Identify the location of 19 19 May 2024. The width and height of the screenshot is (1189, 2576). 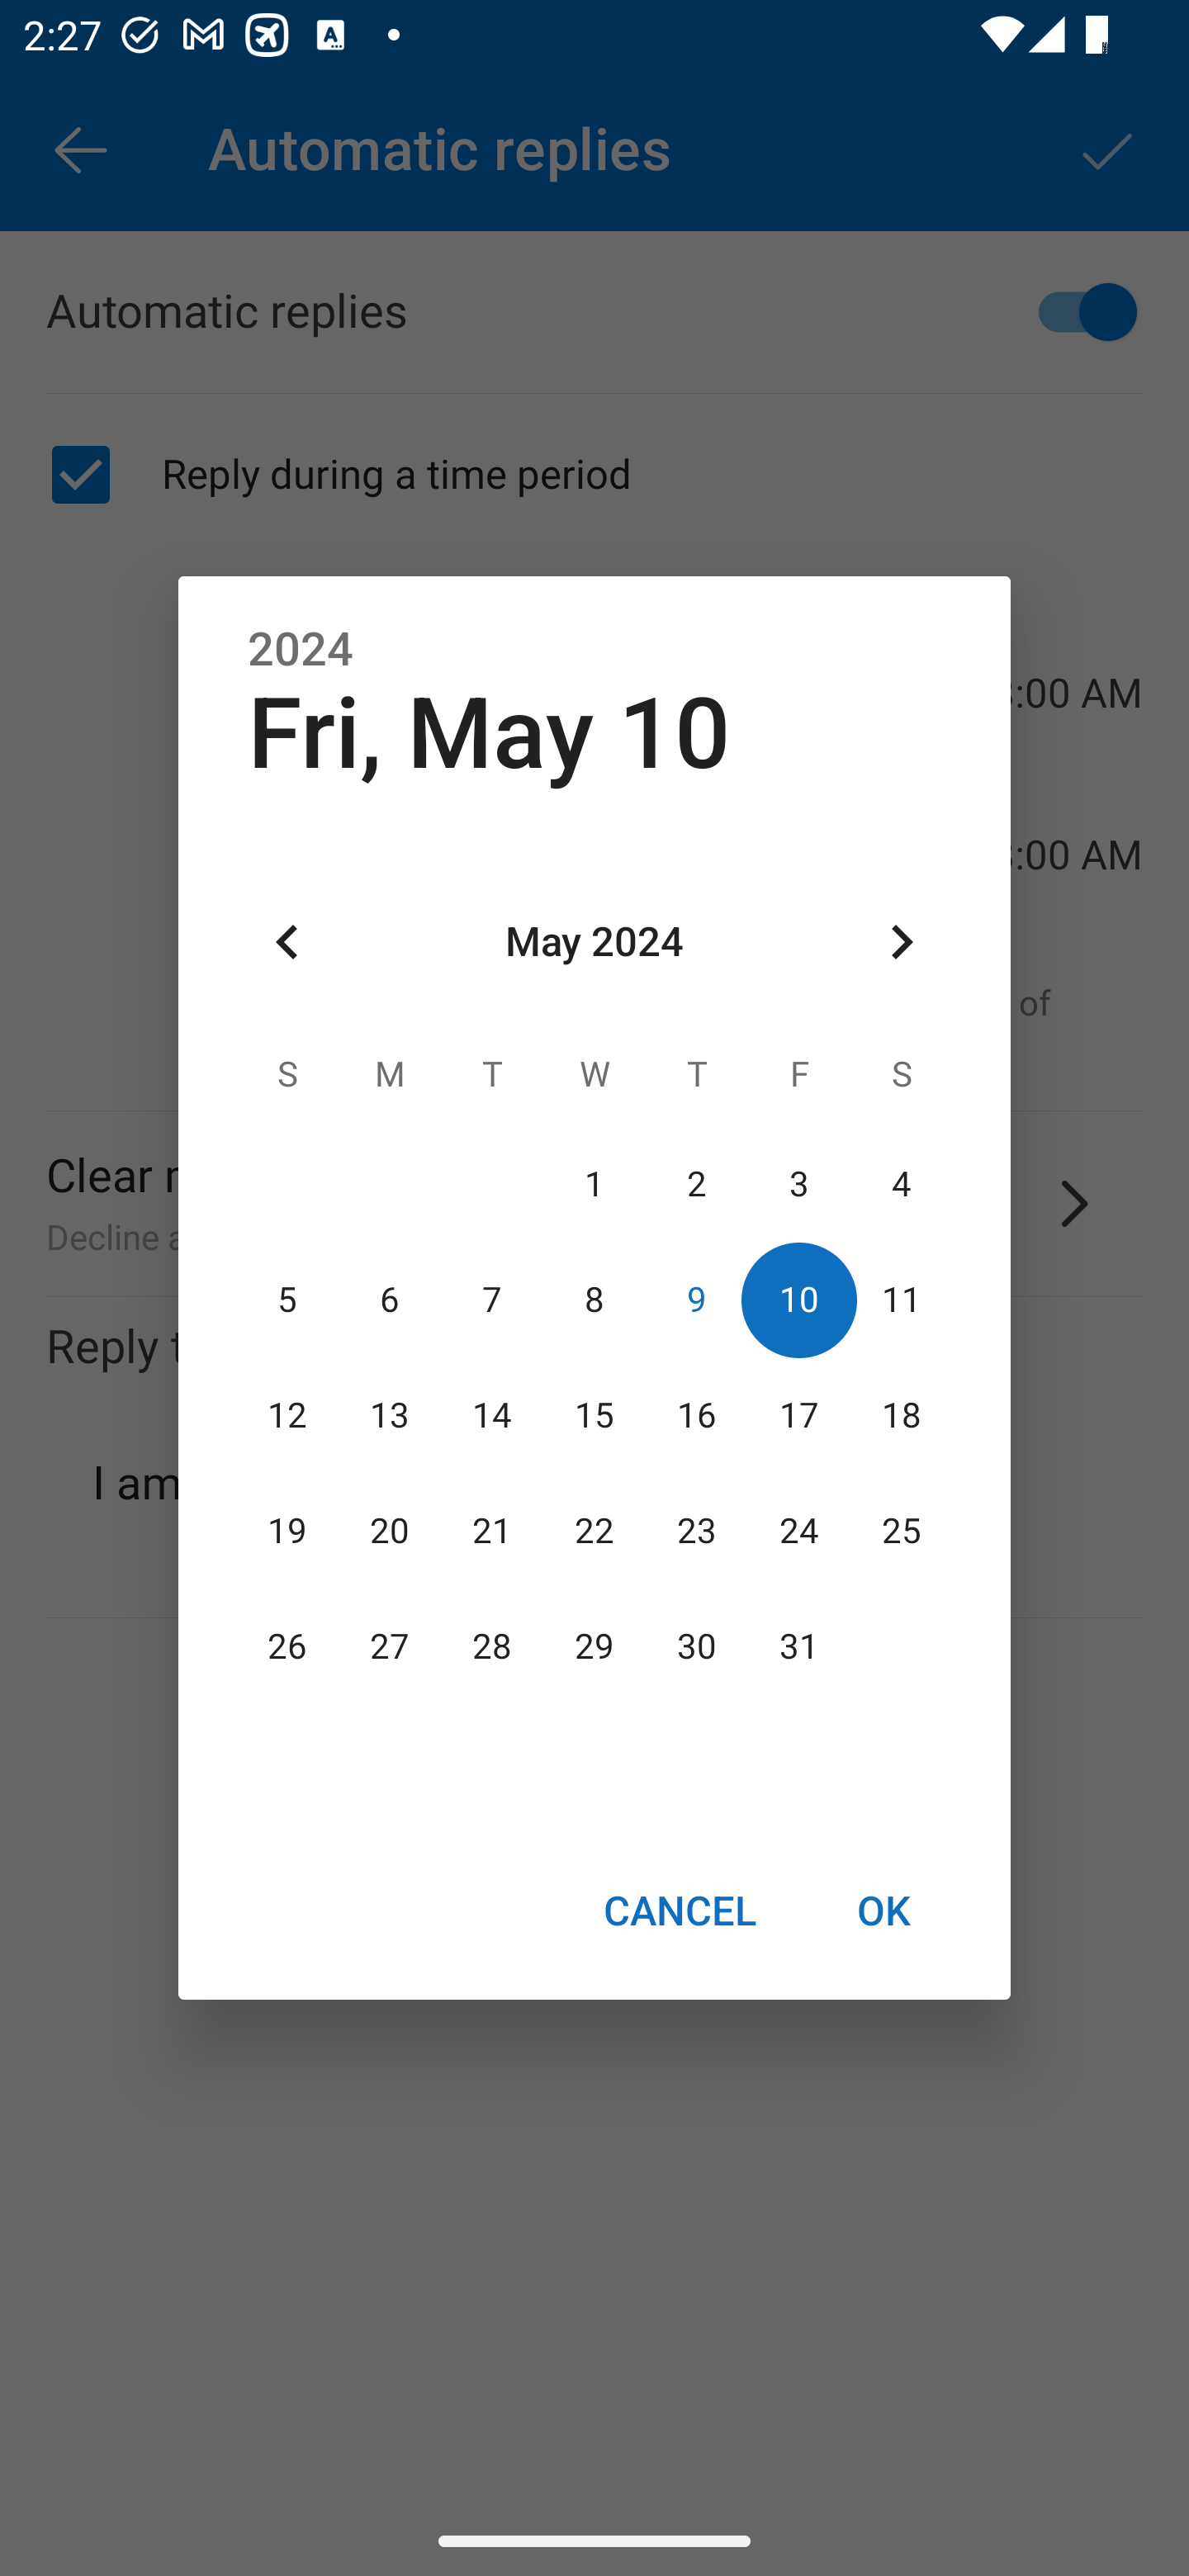
(287, 1531).